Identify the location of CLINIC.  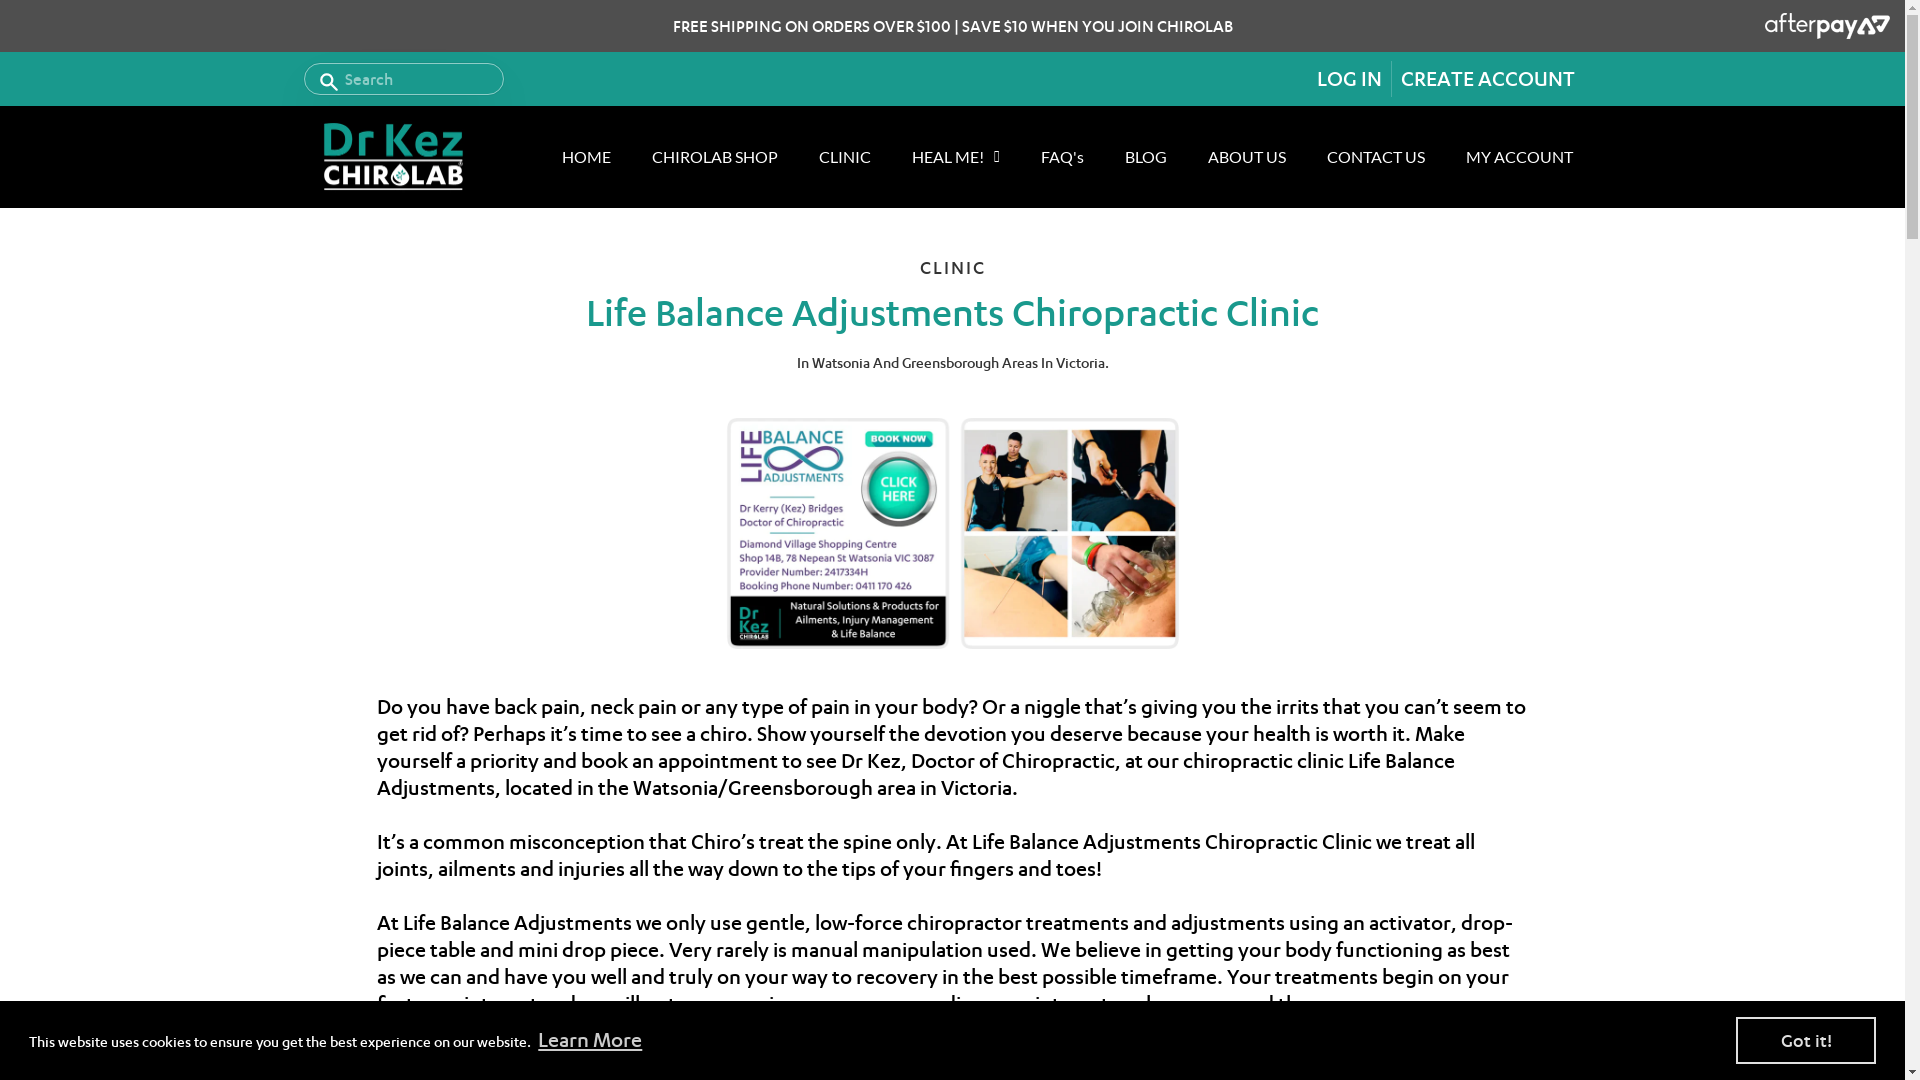
(844, 157).